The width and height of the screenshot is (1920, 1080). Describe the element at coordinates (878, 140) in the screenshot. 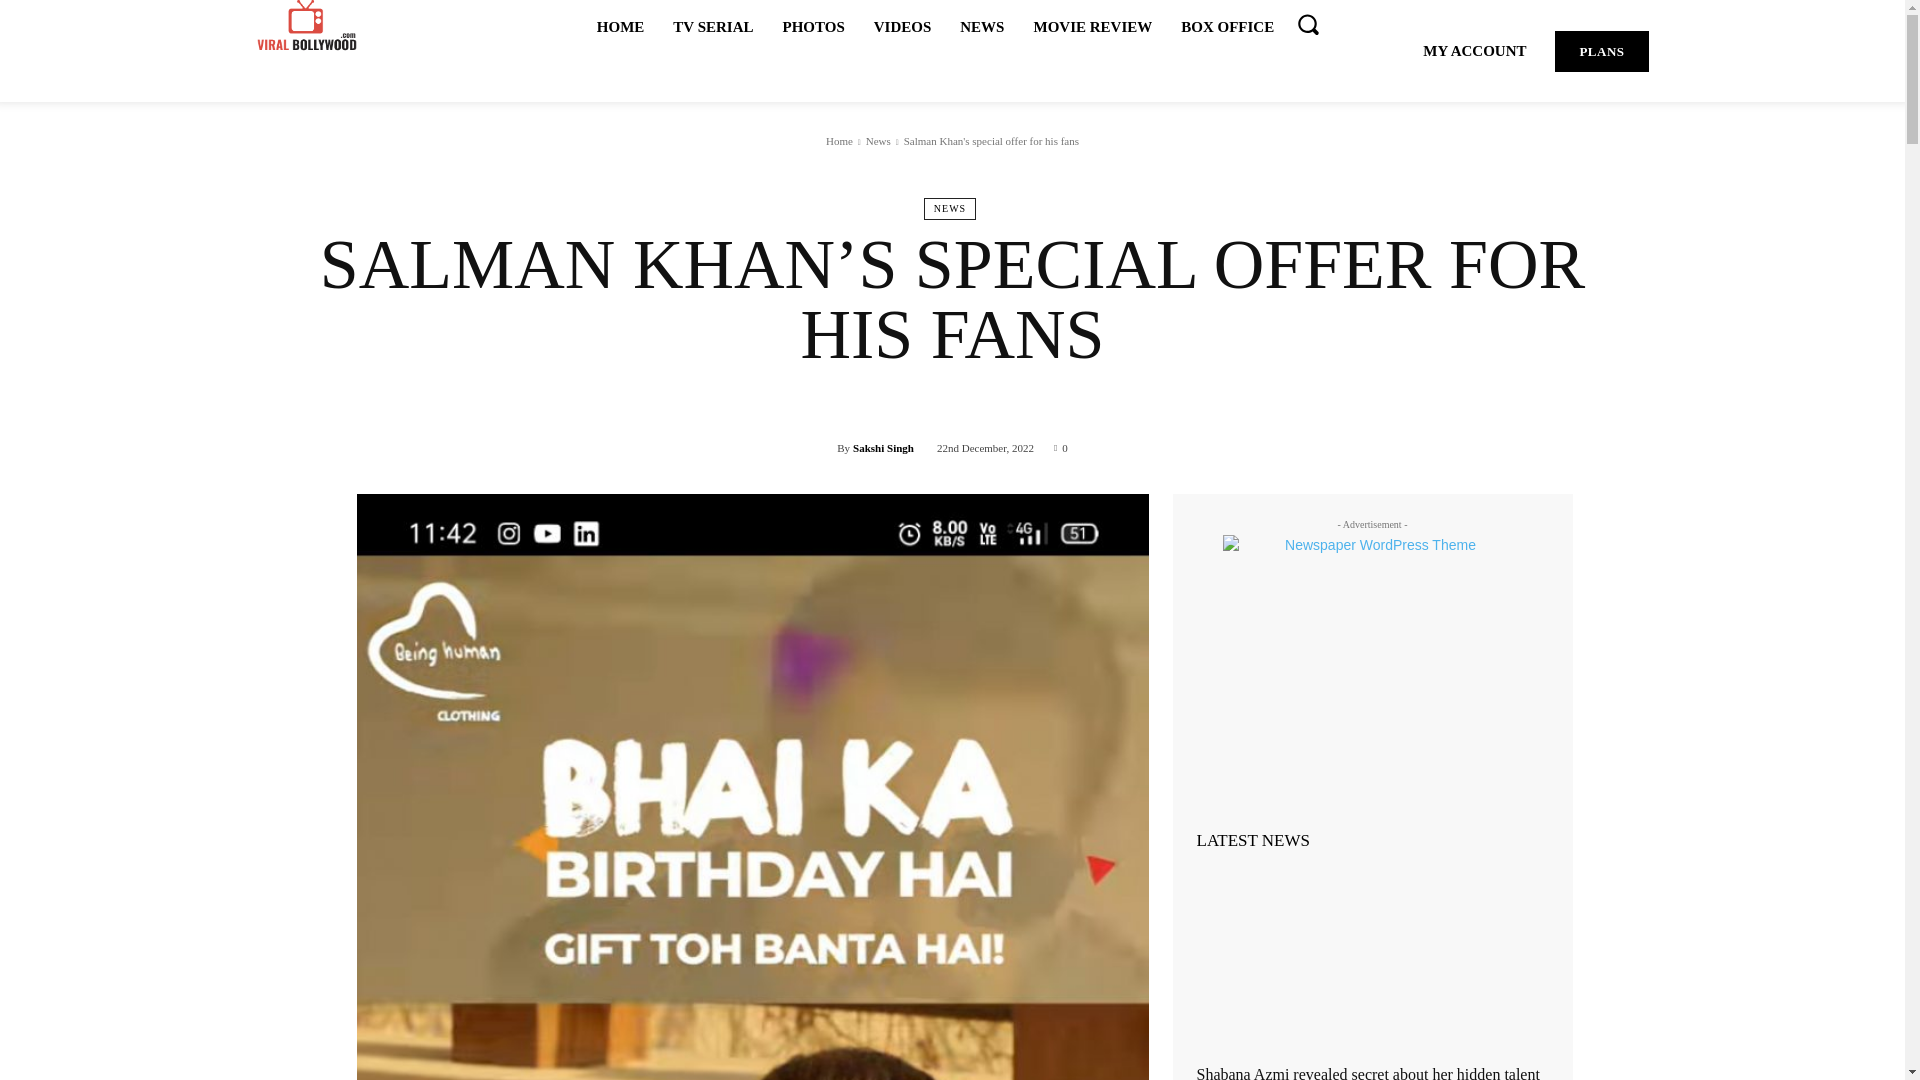

I see `View all posts in News` at that location.